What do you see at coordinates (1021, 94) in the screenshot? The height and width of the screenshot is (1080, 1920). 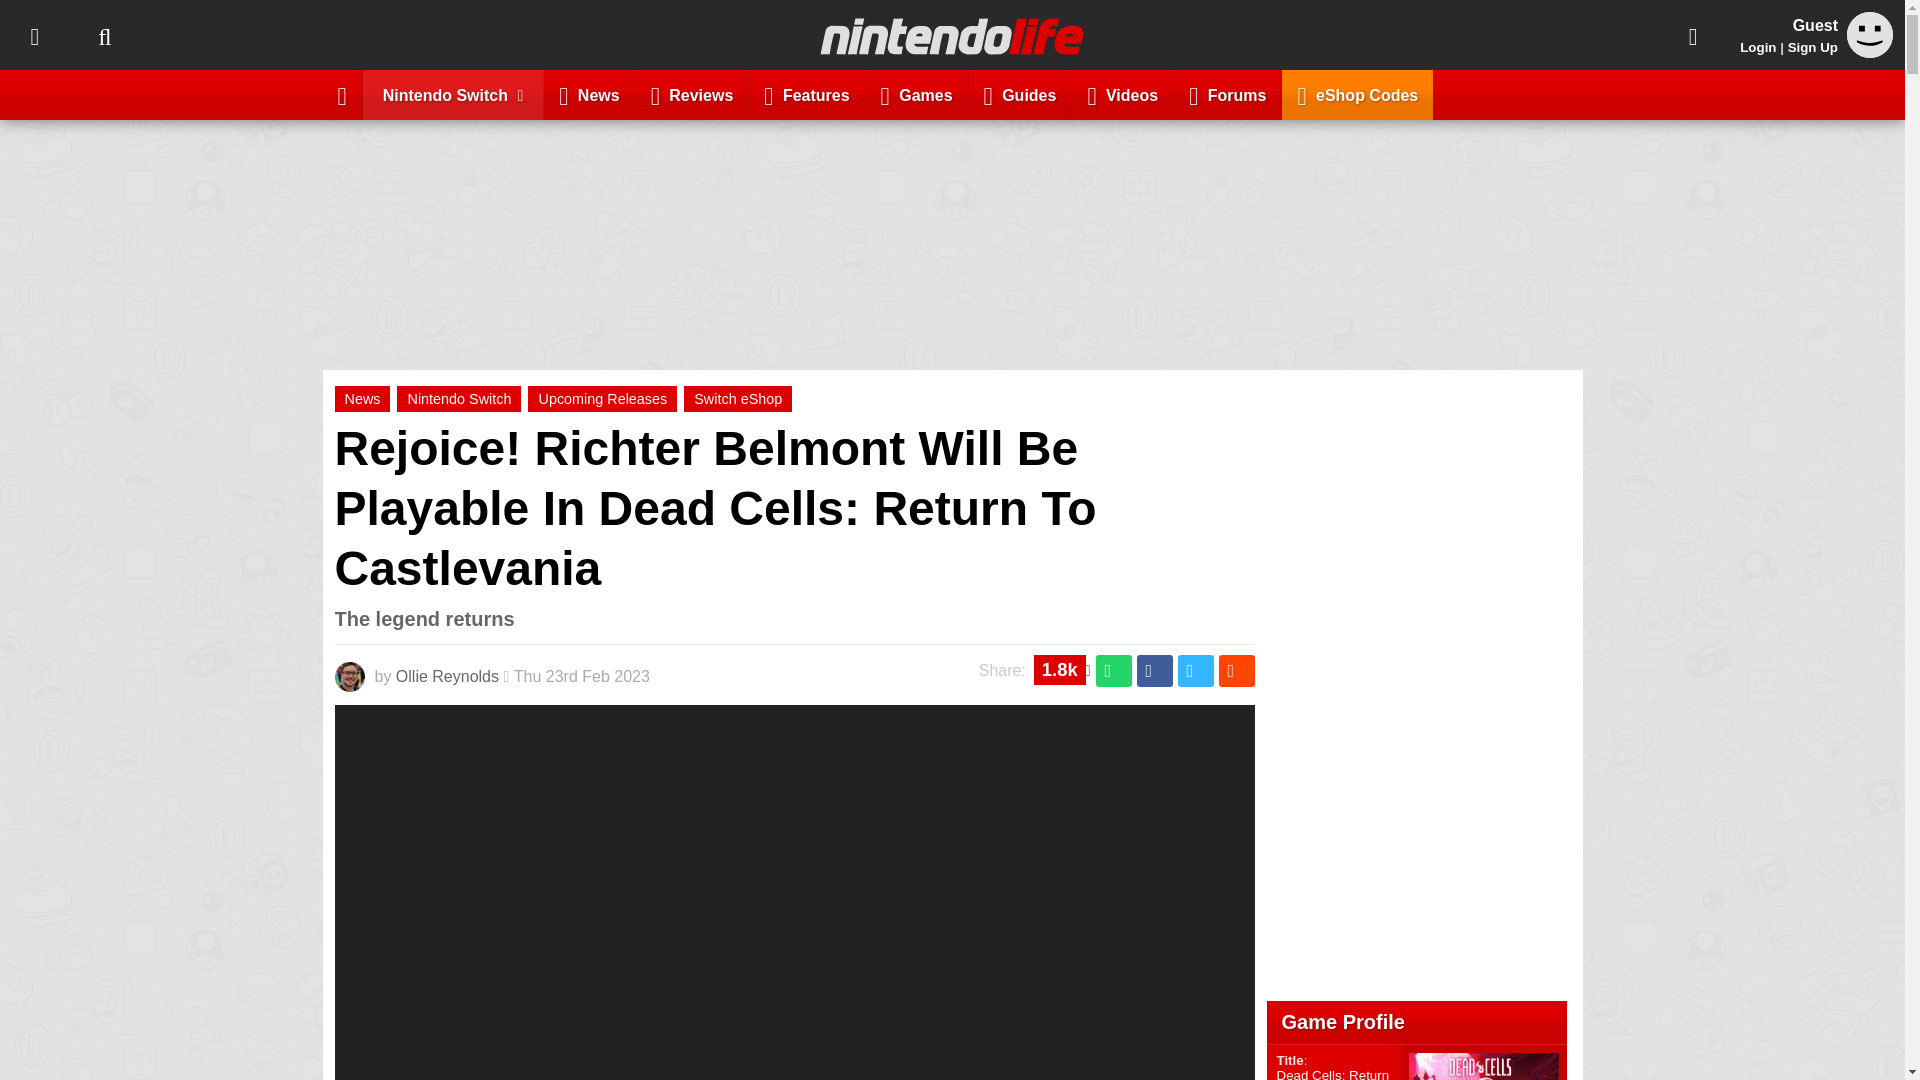 I see `Guides` at bounding box center [1021, 94].